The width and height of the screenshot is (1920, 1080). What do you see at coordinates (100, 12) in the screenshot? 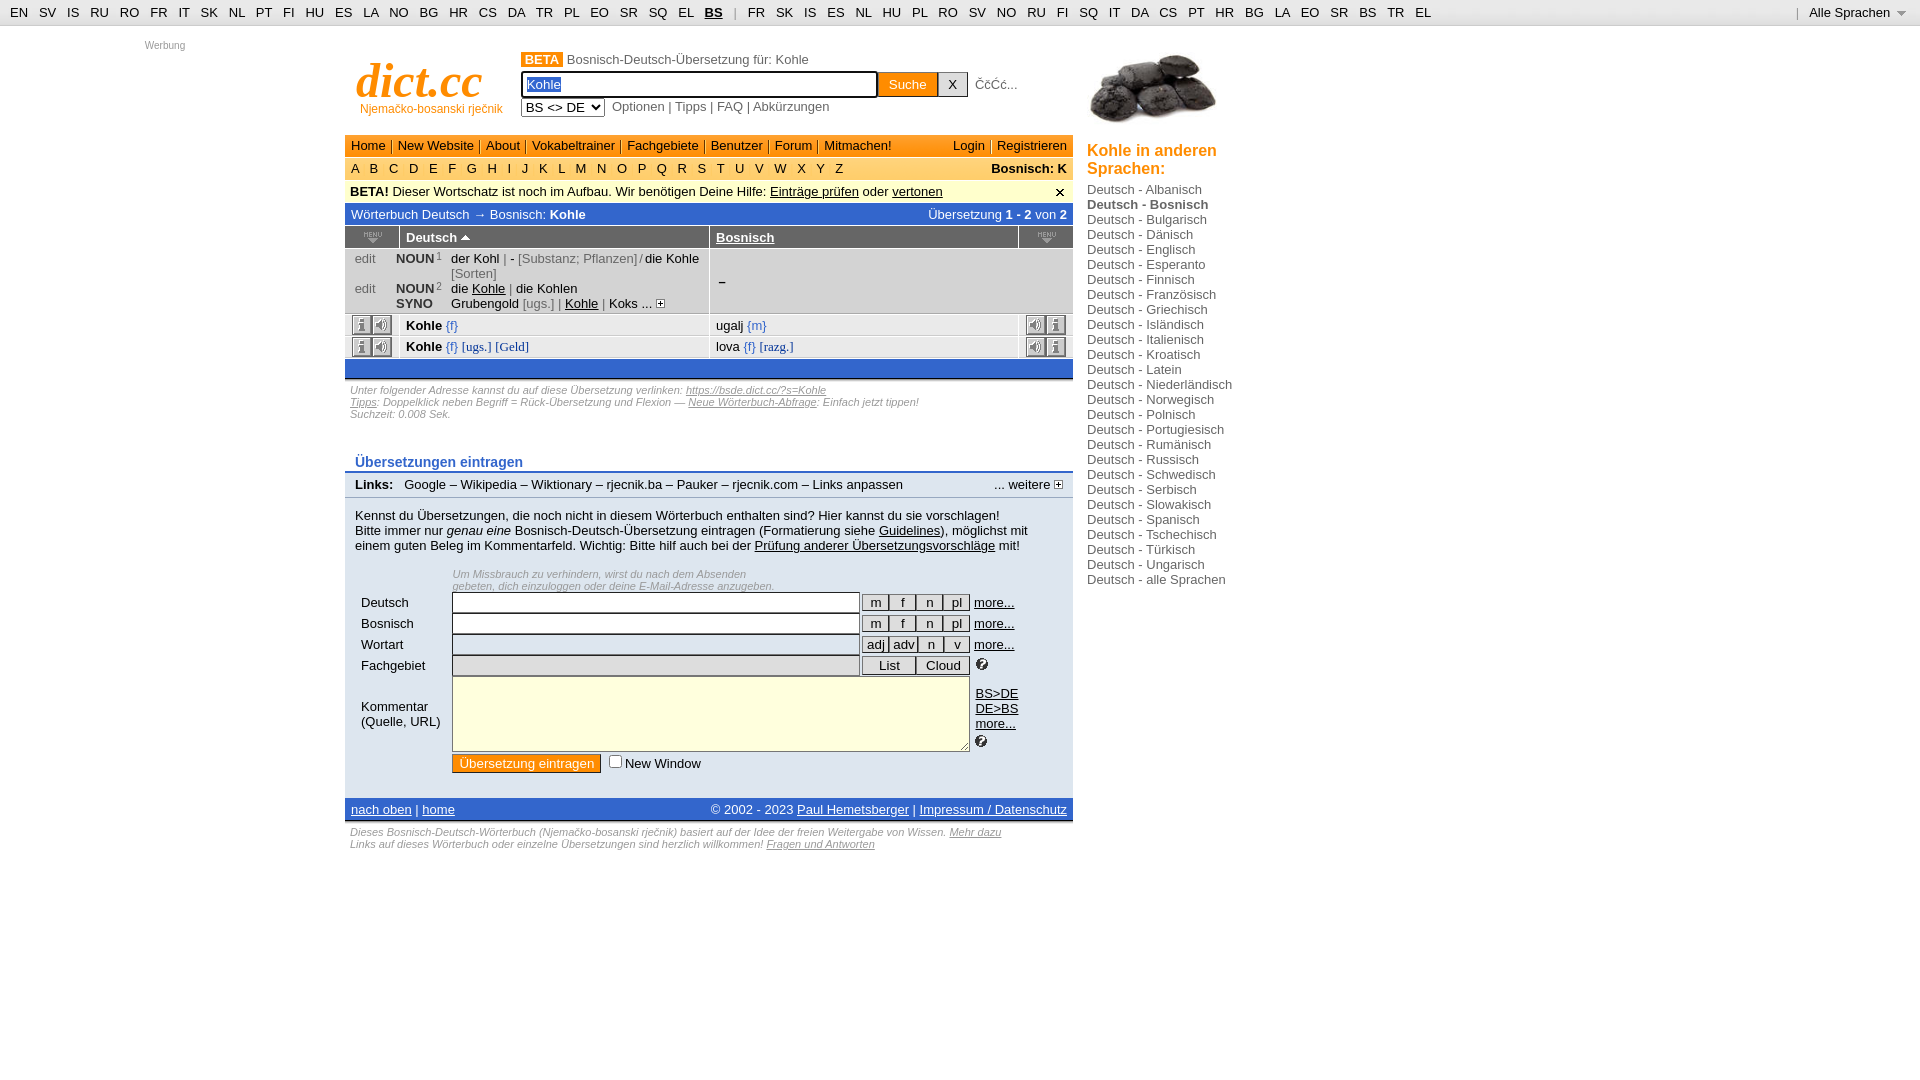
I see `RU` at bounding box center [100, 12].